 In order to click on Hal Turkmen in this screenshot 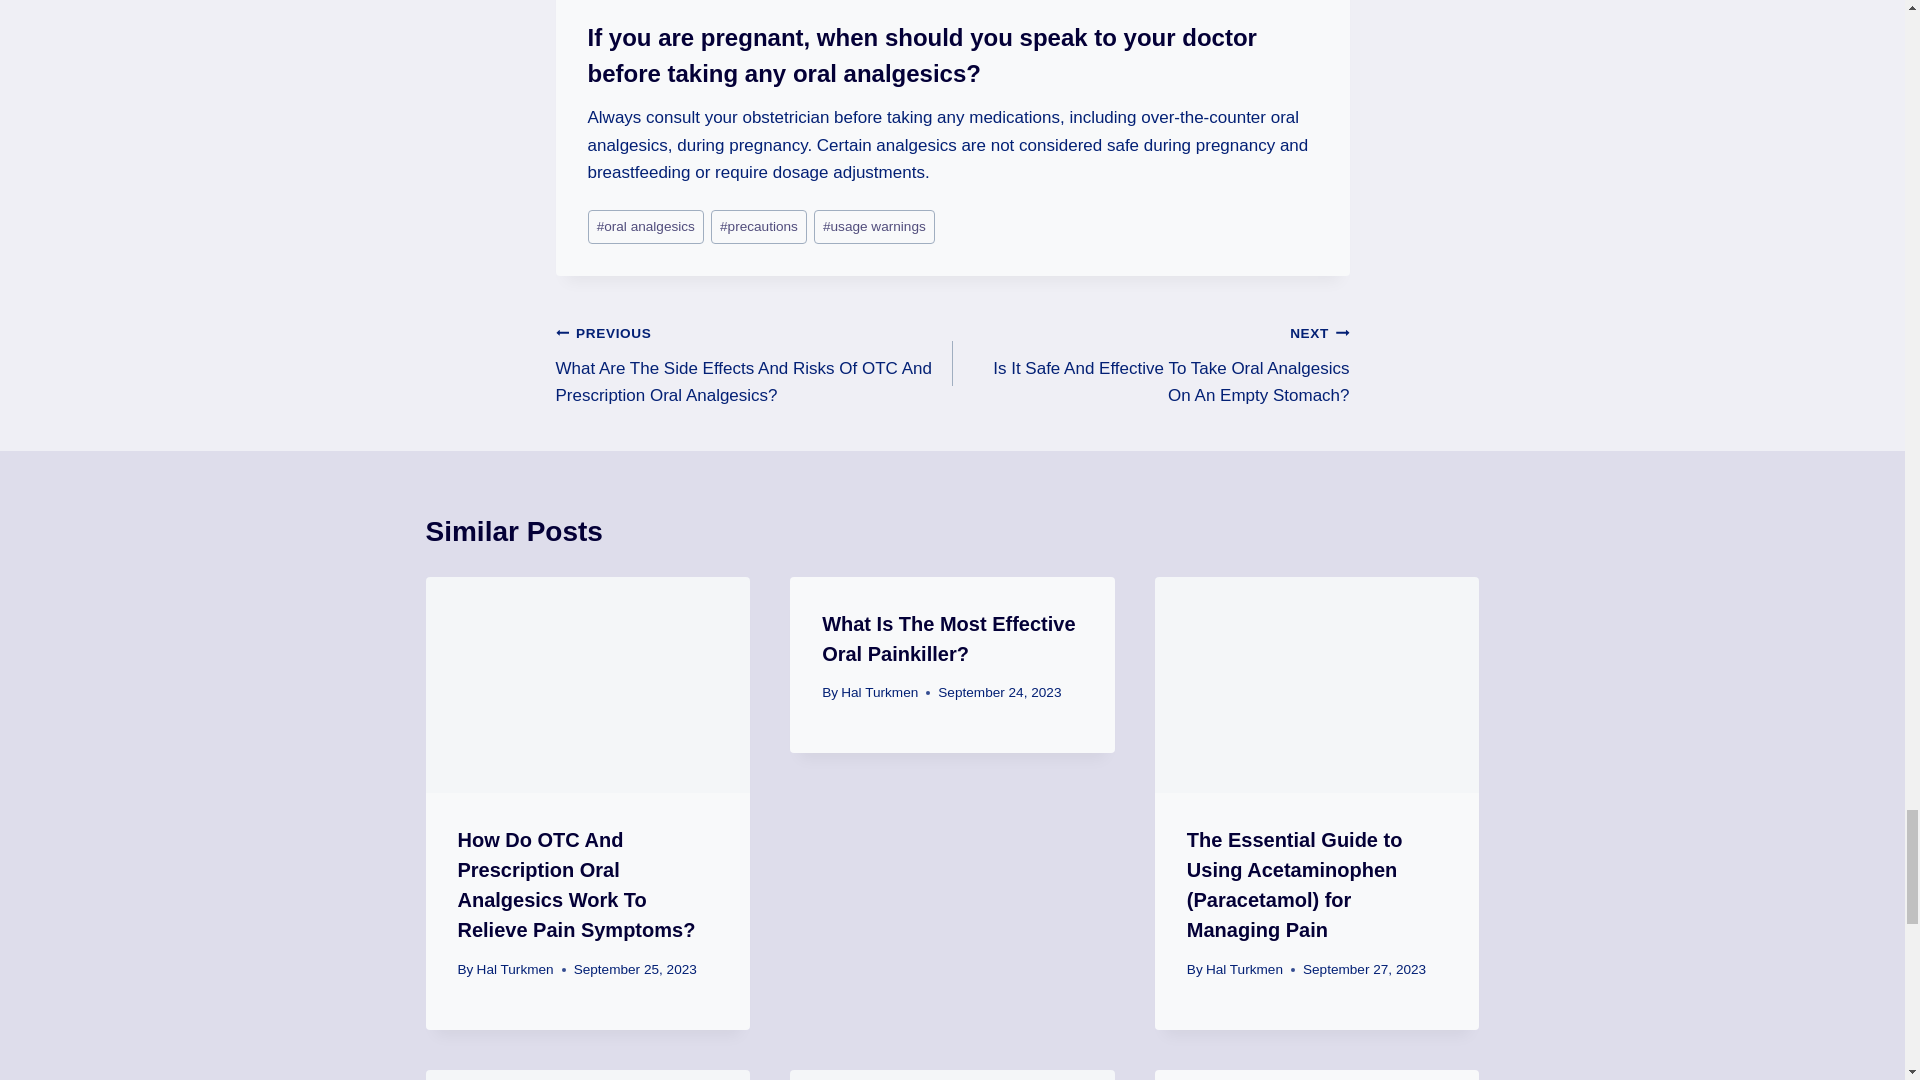, I will do `click(515, 970)`.